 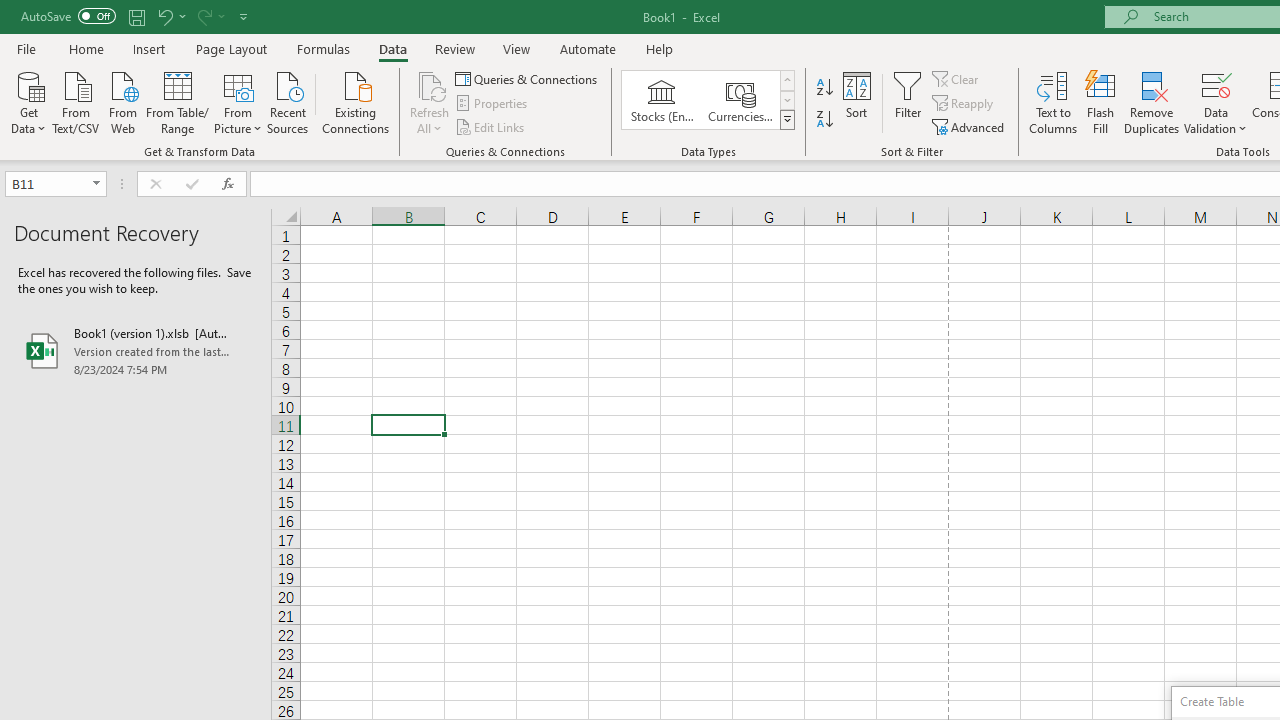 I want to click on From Picture, so click(x=238, y=101).